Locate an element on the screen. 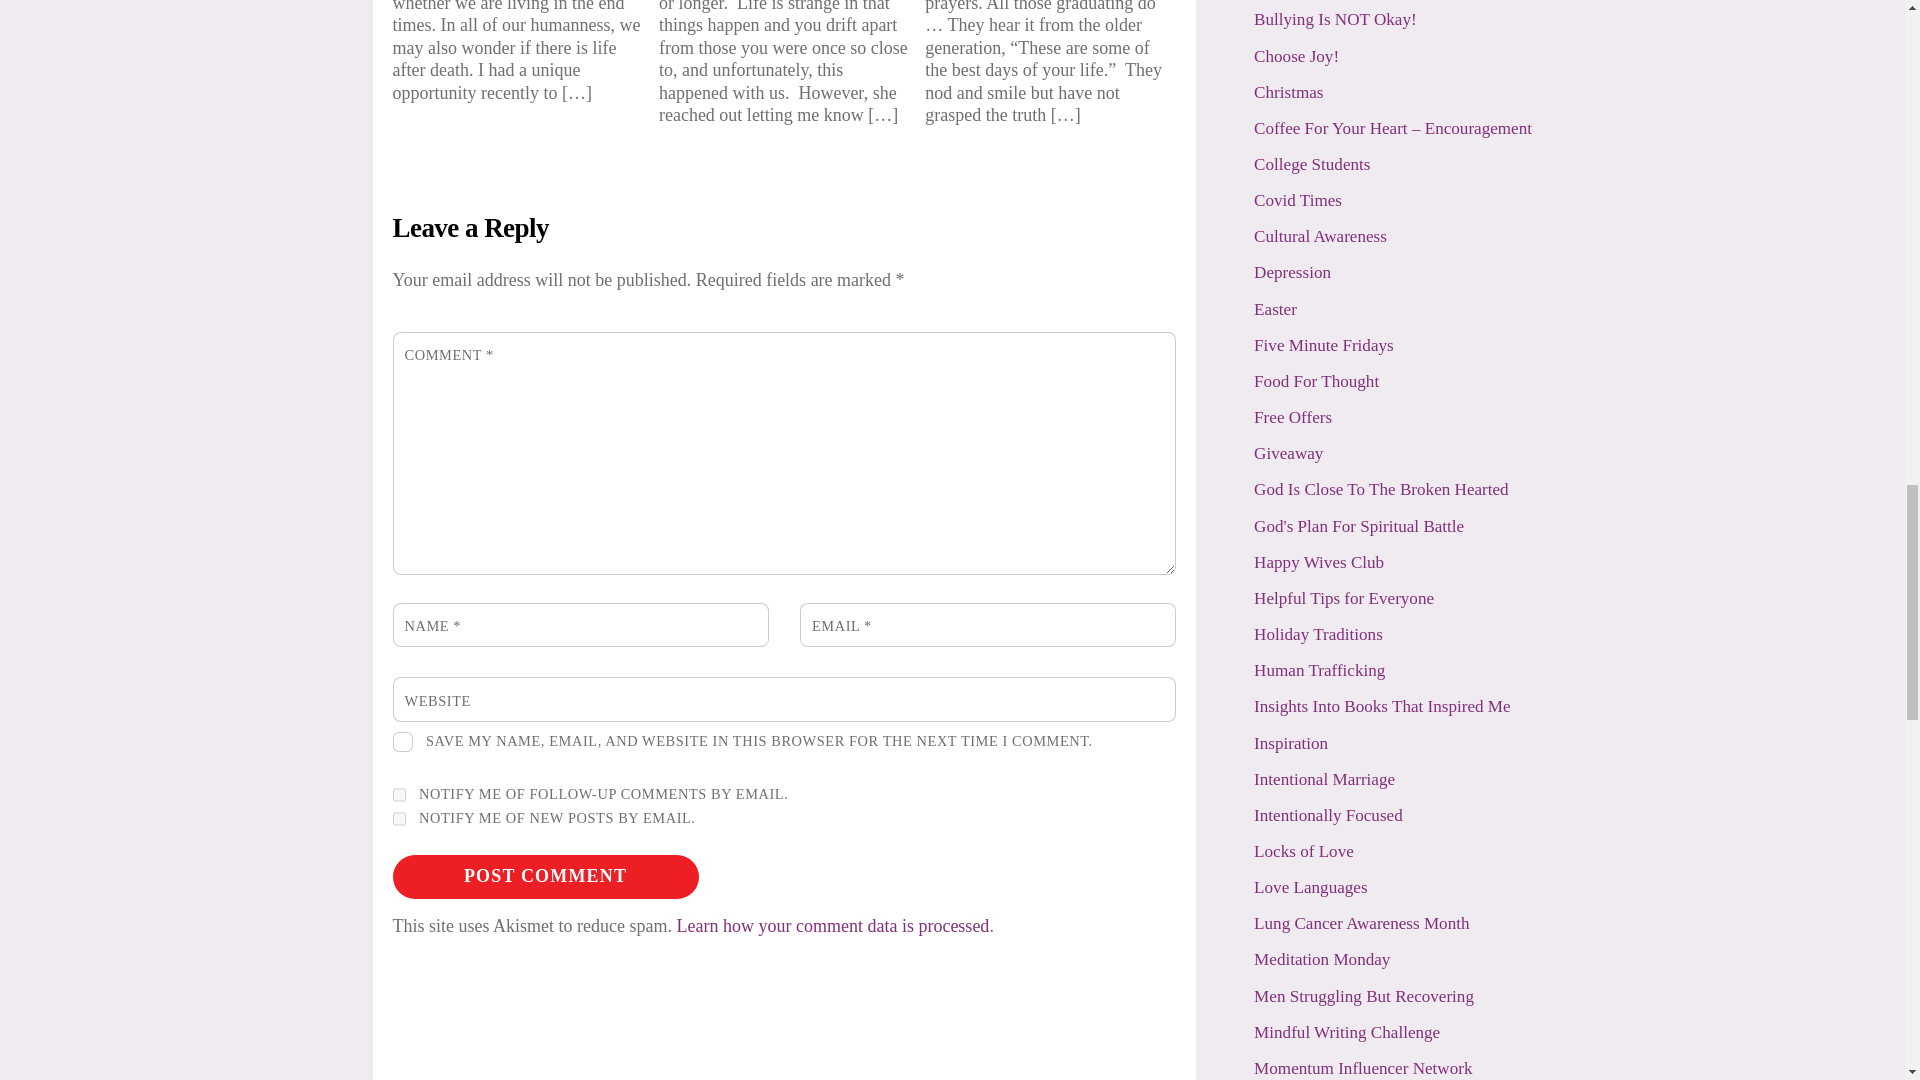 The height and width of the screenshot is (1080, 1920). Learn how your comment data is processed is located at coordinates (832, 926).